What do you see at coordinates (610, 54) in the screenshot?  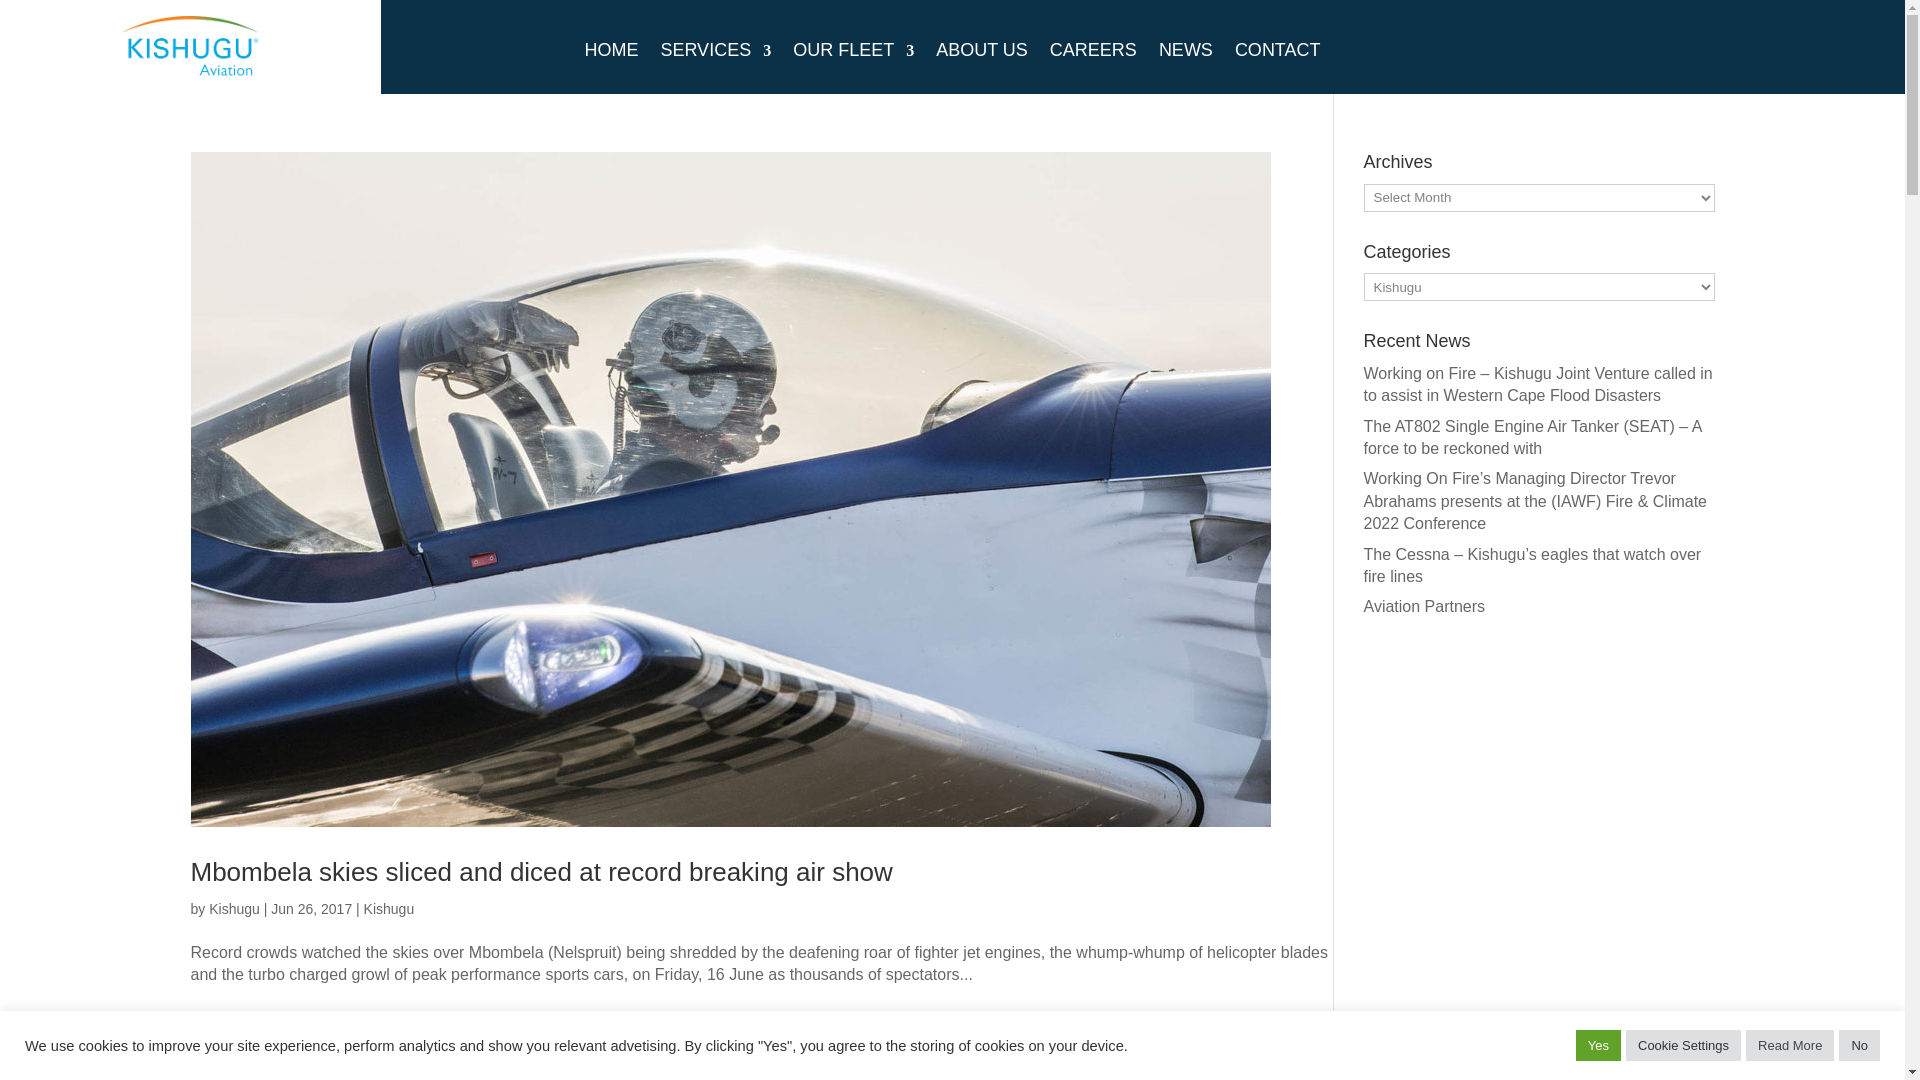 I see `HOME` at bounding box center [610, 54].